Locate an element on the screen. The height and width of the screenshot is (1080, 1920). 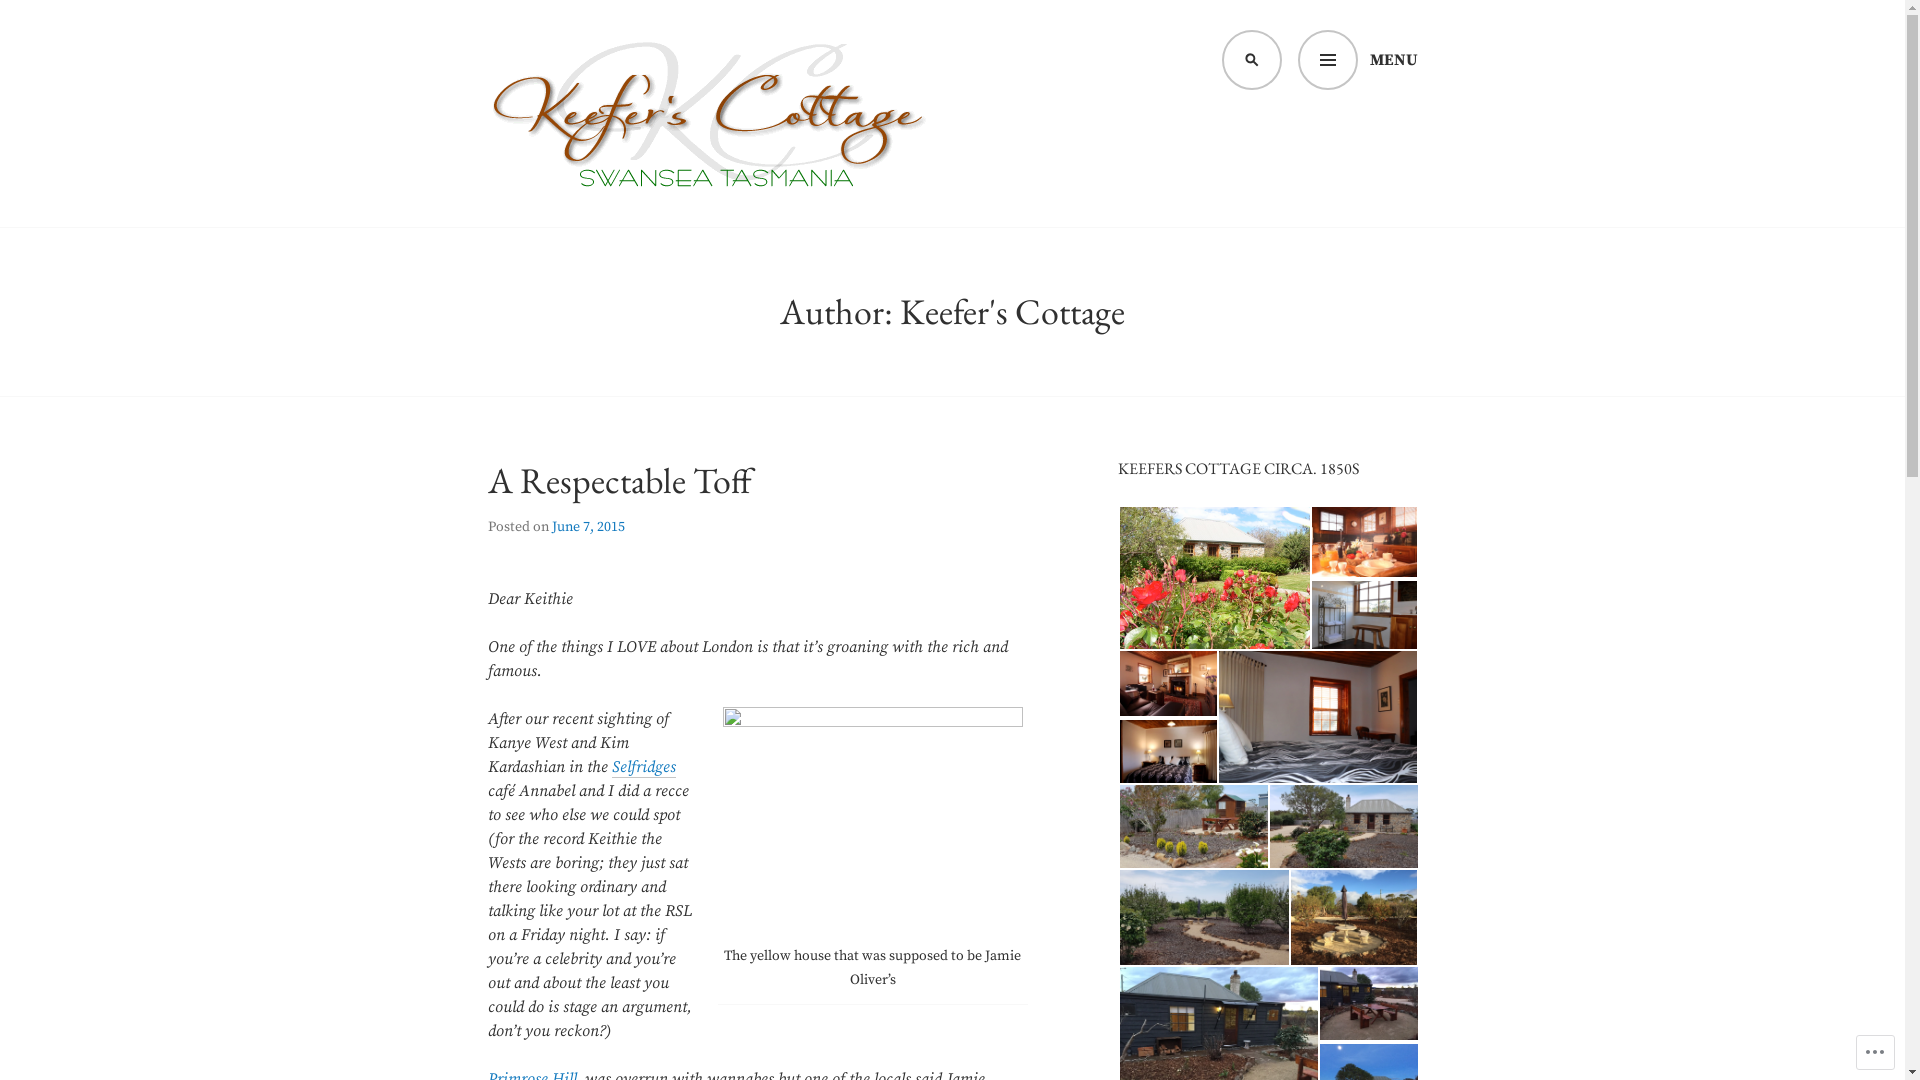
June 7, 2015 is located at coordinates (588, 527).